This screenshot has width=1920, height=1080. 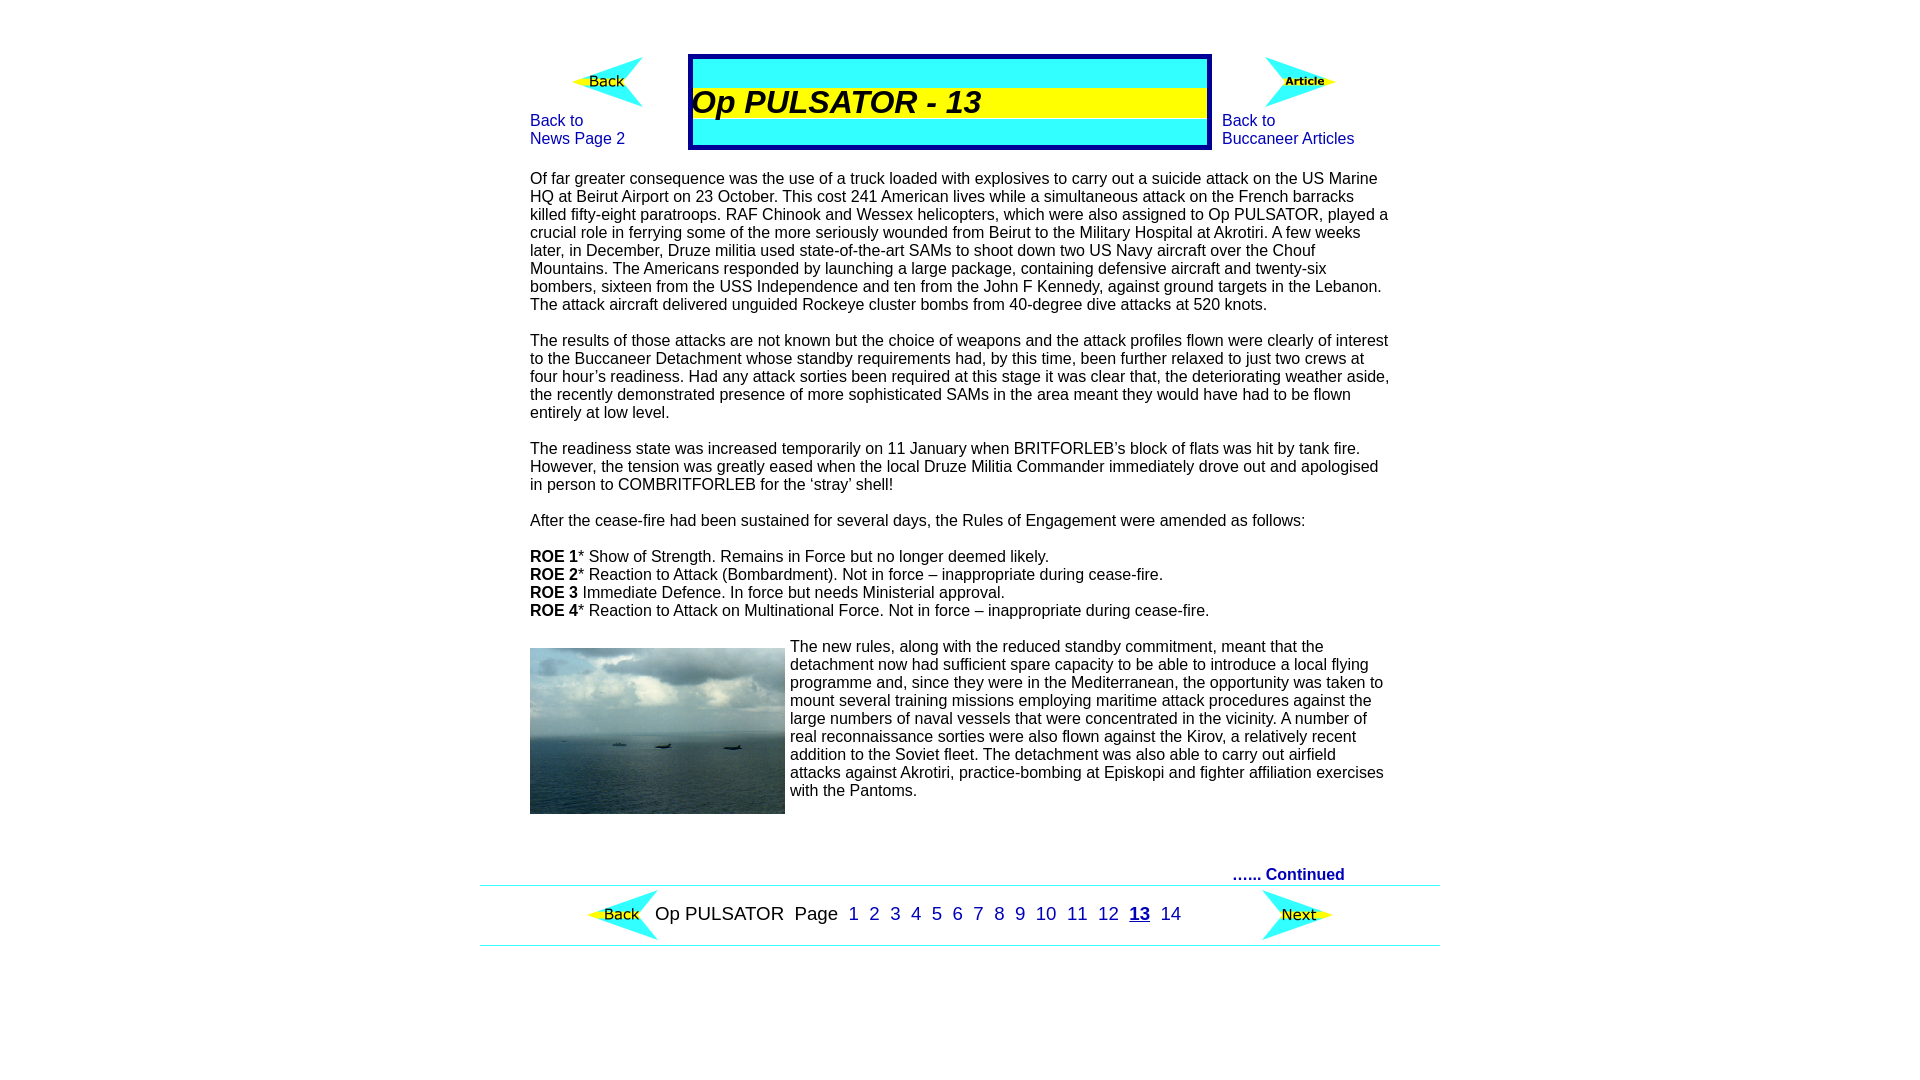 I want to click on 12, so click(x=1108, y=913).